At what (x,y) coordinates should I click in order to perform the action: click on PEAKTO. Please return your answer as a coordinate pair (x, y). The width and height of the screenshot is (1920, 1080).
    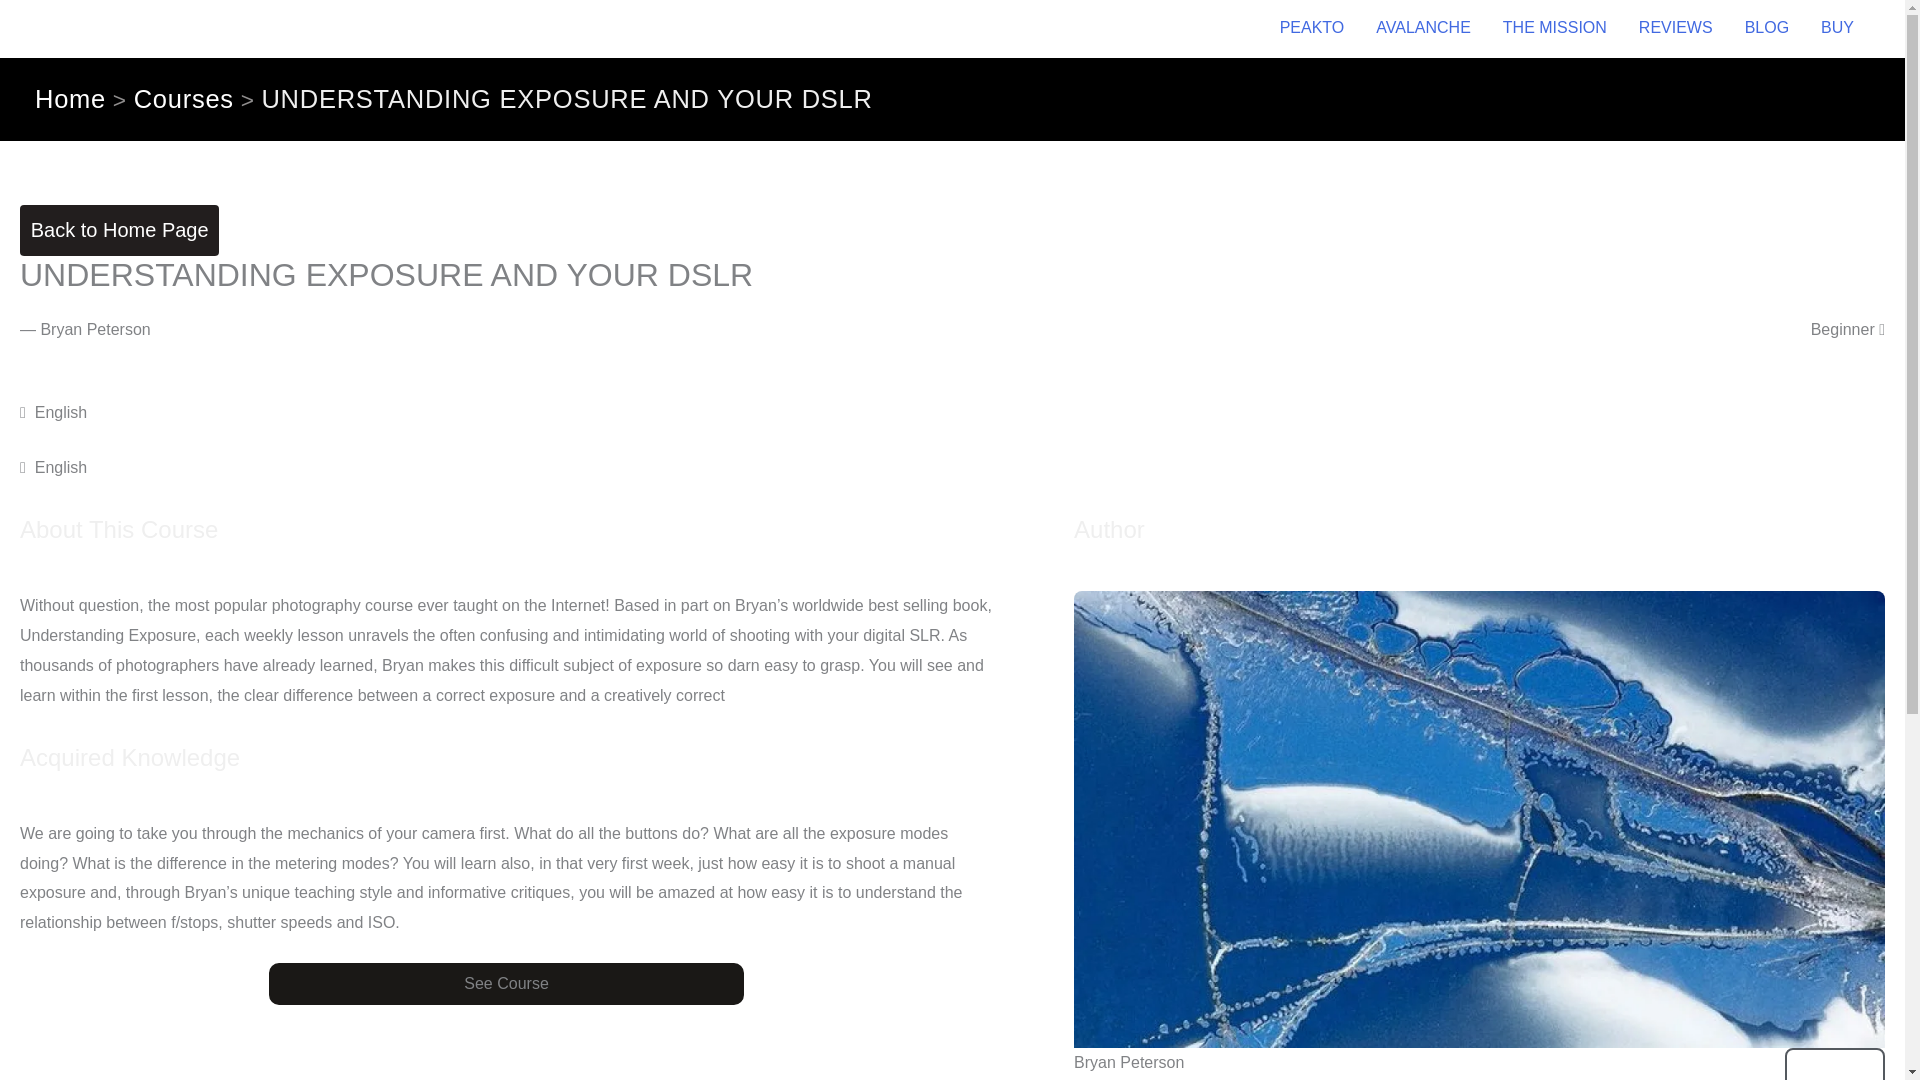
    Looking at the image, I should click on (1312, 28).